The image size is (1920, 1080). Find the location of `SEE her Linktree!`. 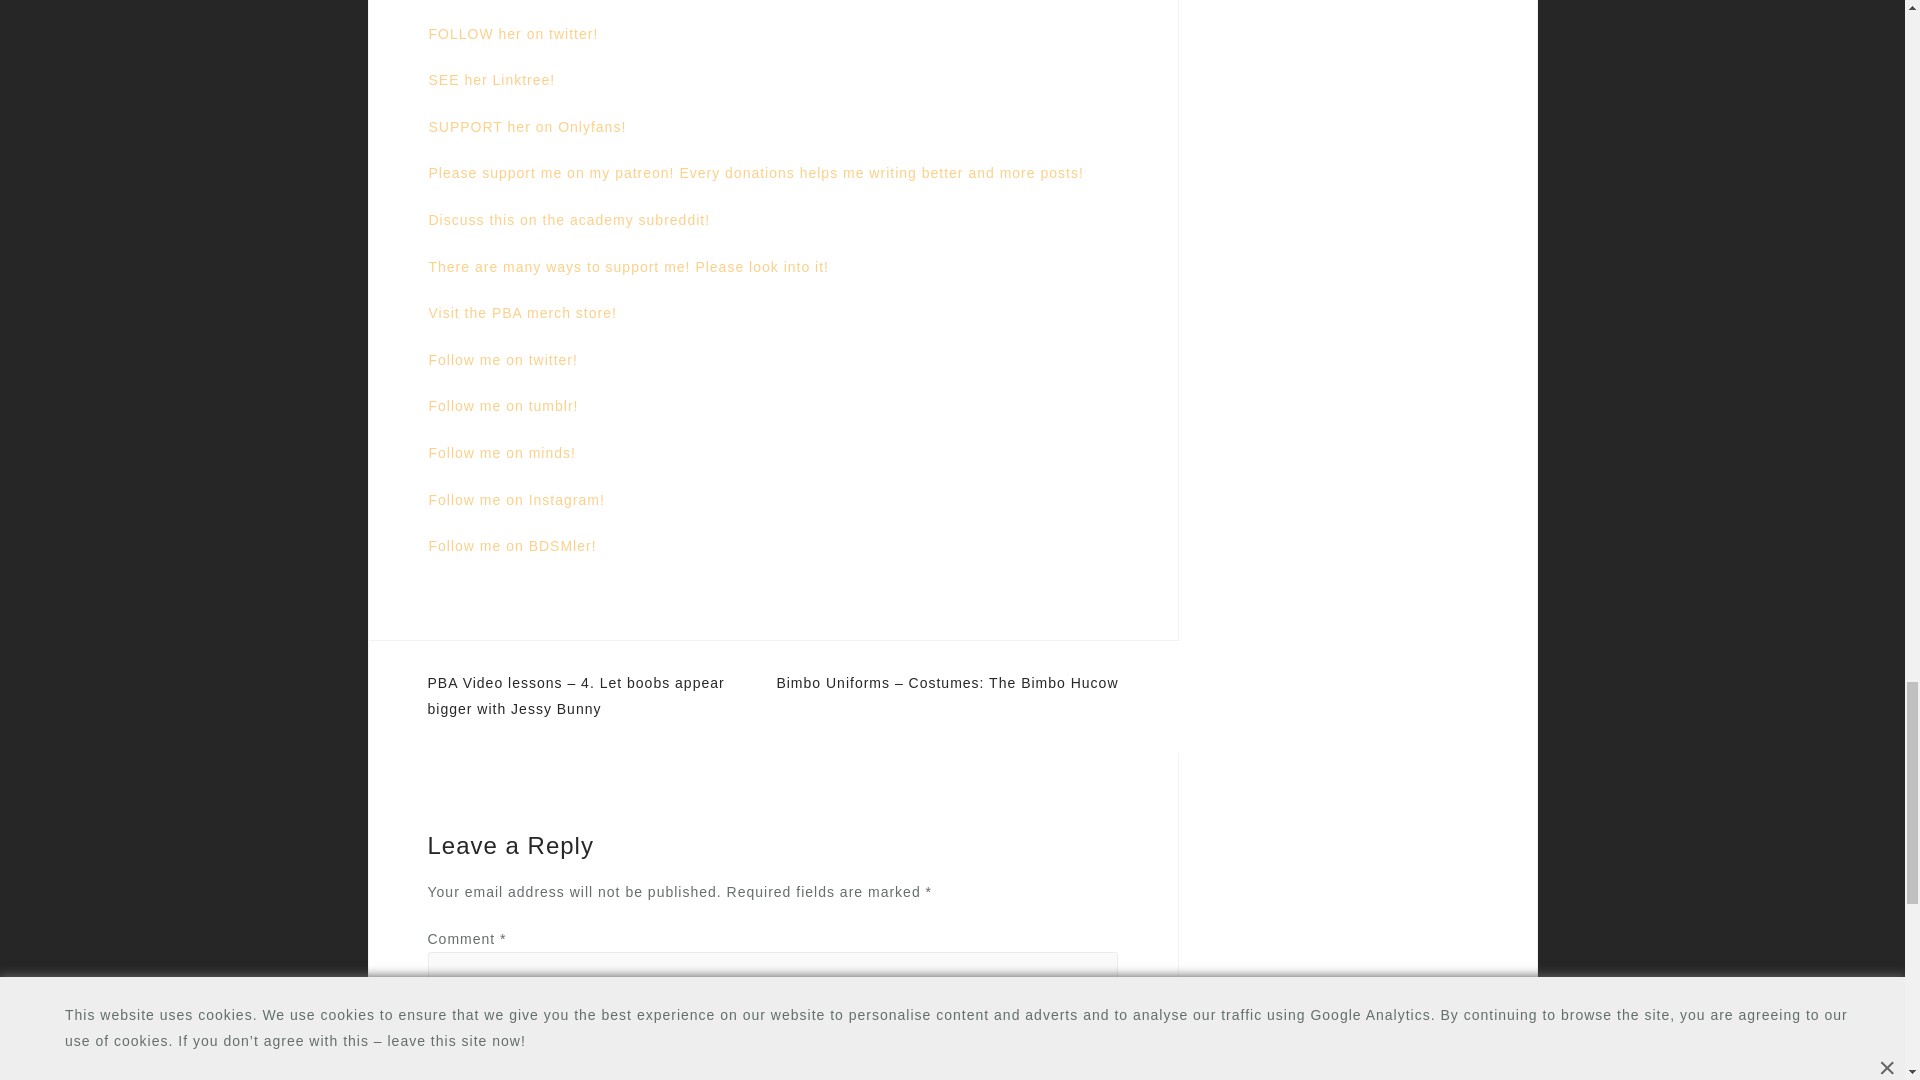

SEE her Linktree! is located at coordinates (491, 80).